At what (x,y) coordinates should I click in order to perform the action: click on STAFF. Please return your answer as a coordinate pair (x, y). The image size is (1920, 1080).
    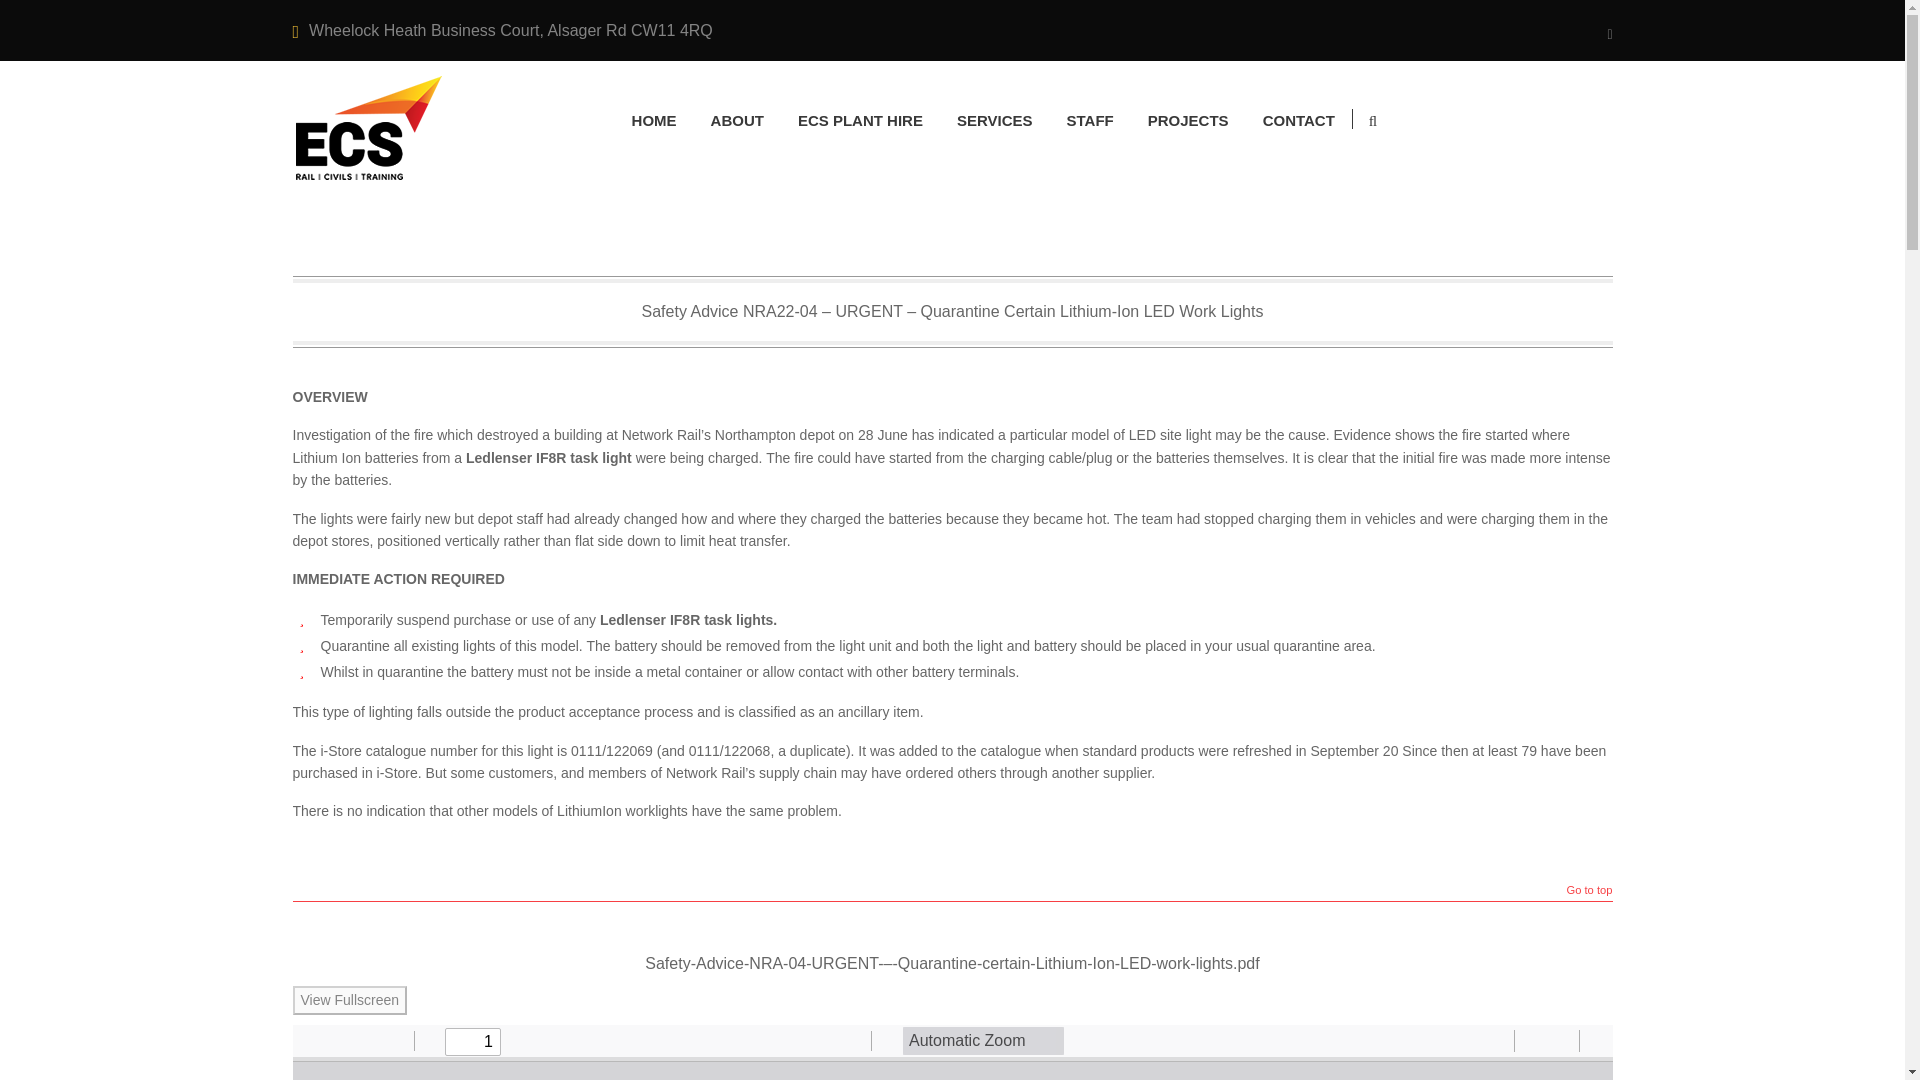
    Looking at the image, I should click on (1090, 120).